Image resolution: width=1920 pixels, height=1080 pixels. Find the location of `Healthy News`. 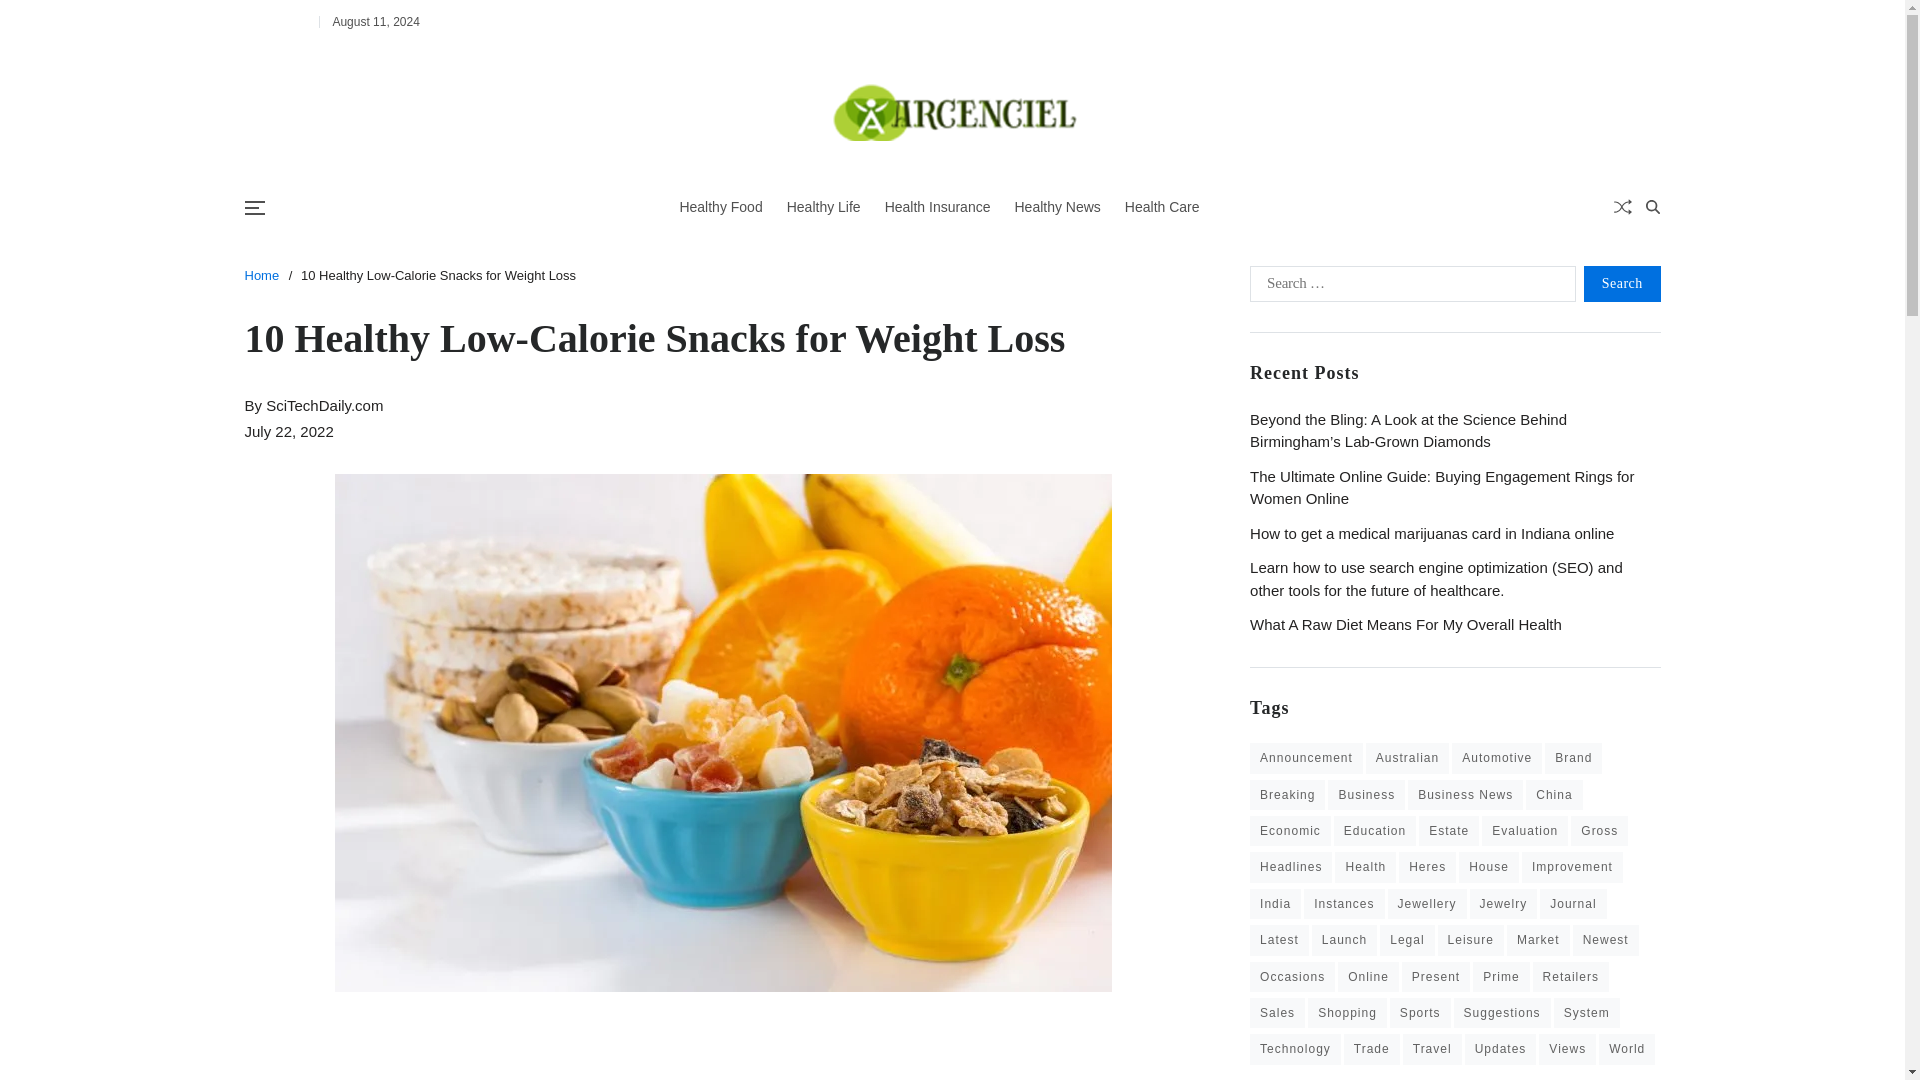

Healthy News is located at coordinates (1056, 208).